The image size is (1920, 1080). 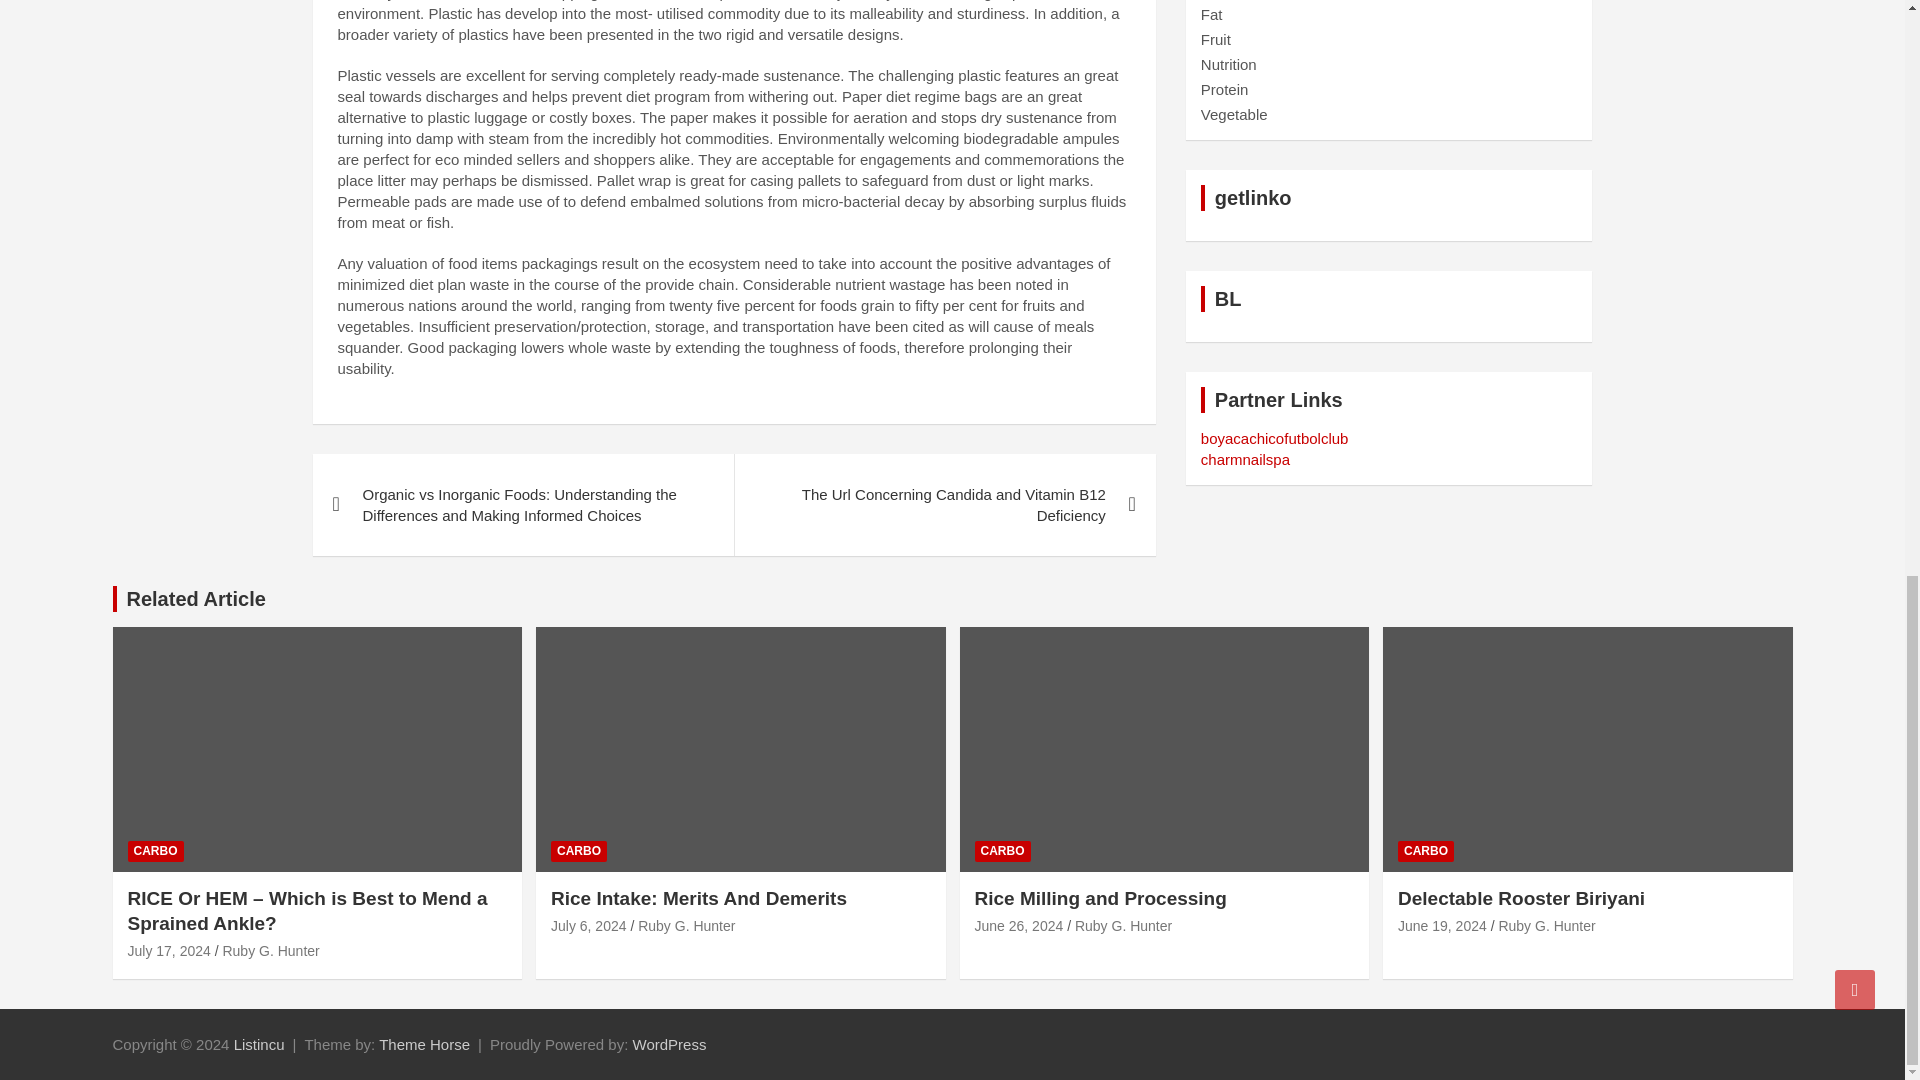 What do you see at coordinates (589, 926) in the screenshot?
I see `Rice Intake: Merits And Demerits` at bounding box center [589, 926].